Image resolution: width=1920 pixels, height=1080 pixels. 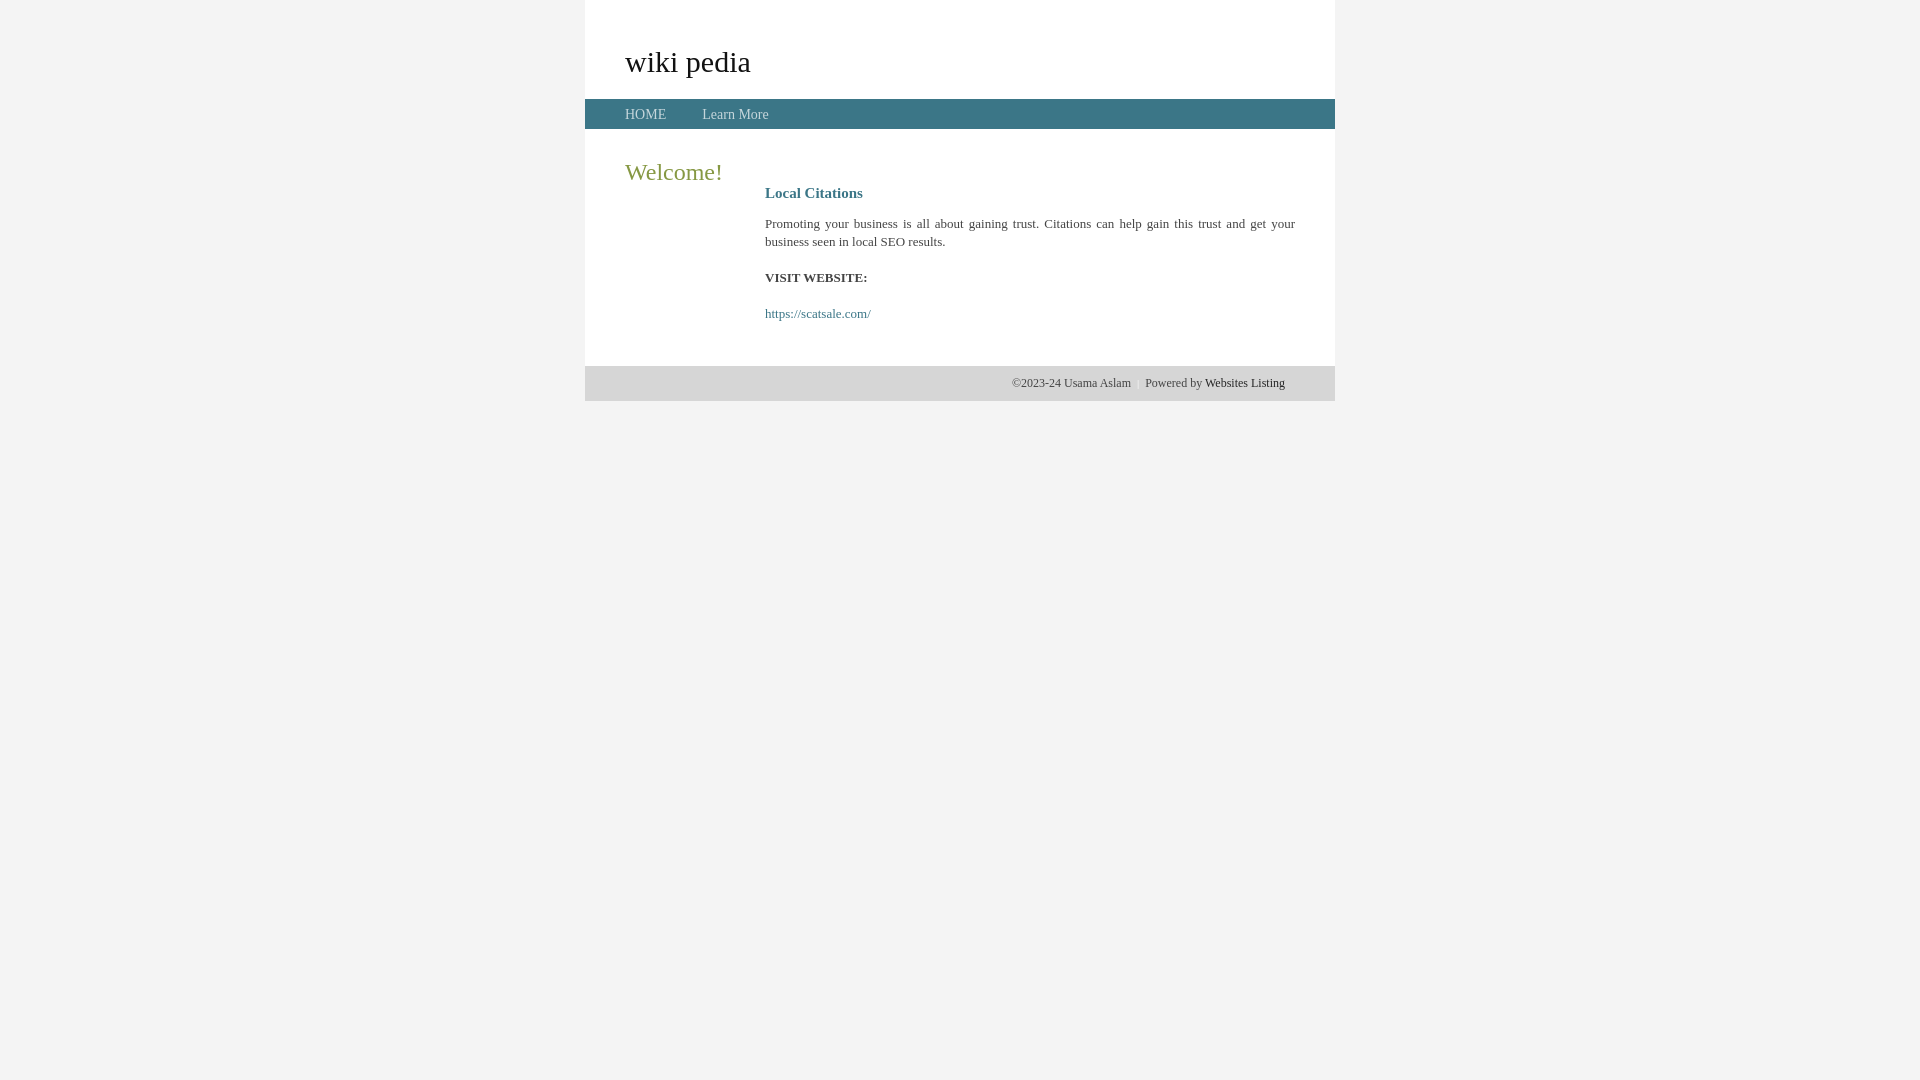 I want to click on wiki pedia, so click(x=688, y=61).